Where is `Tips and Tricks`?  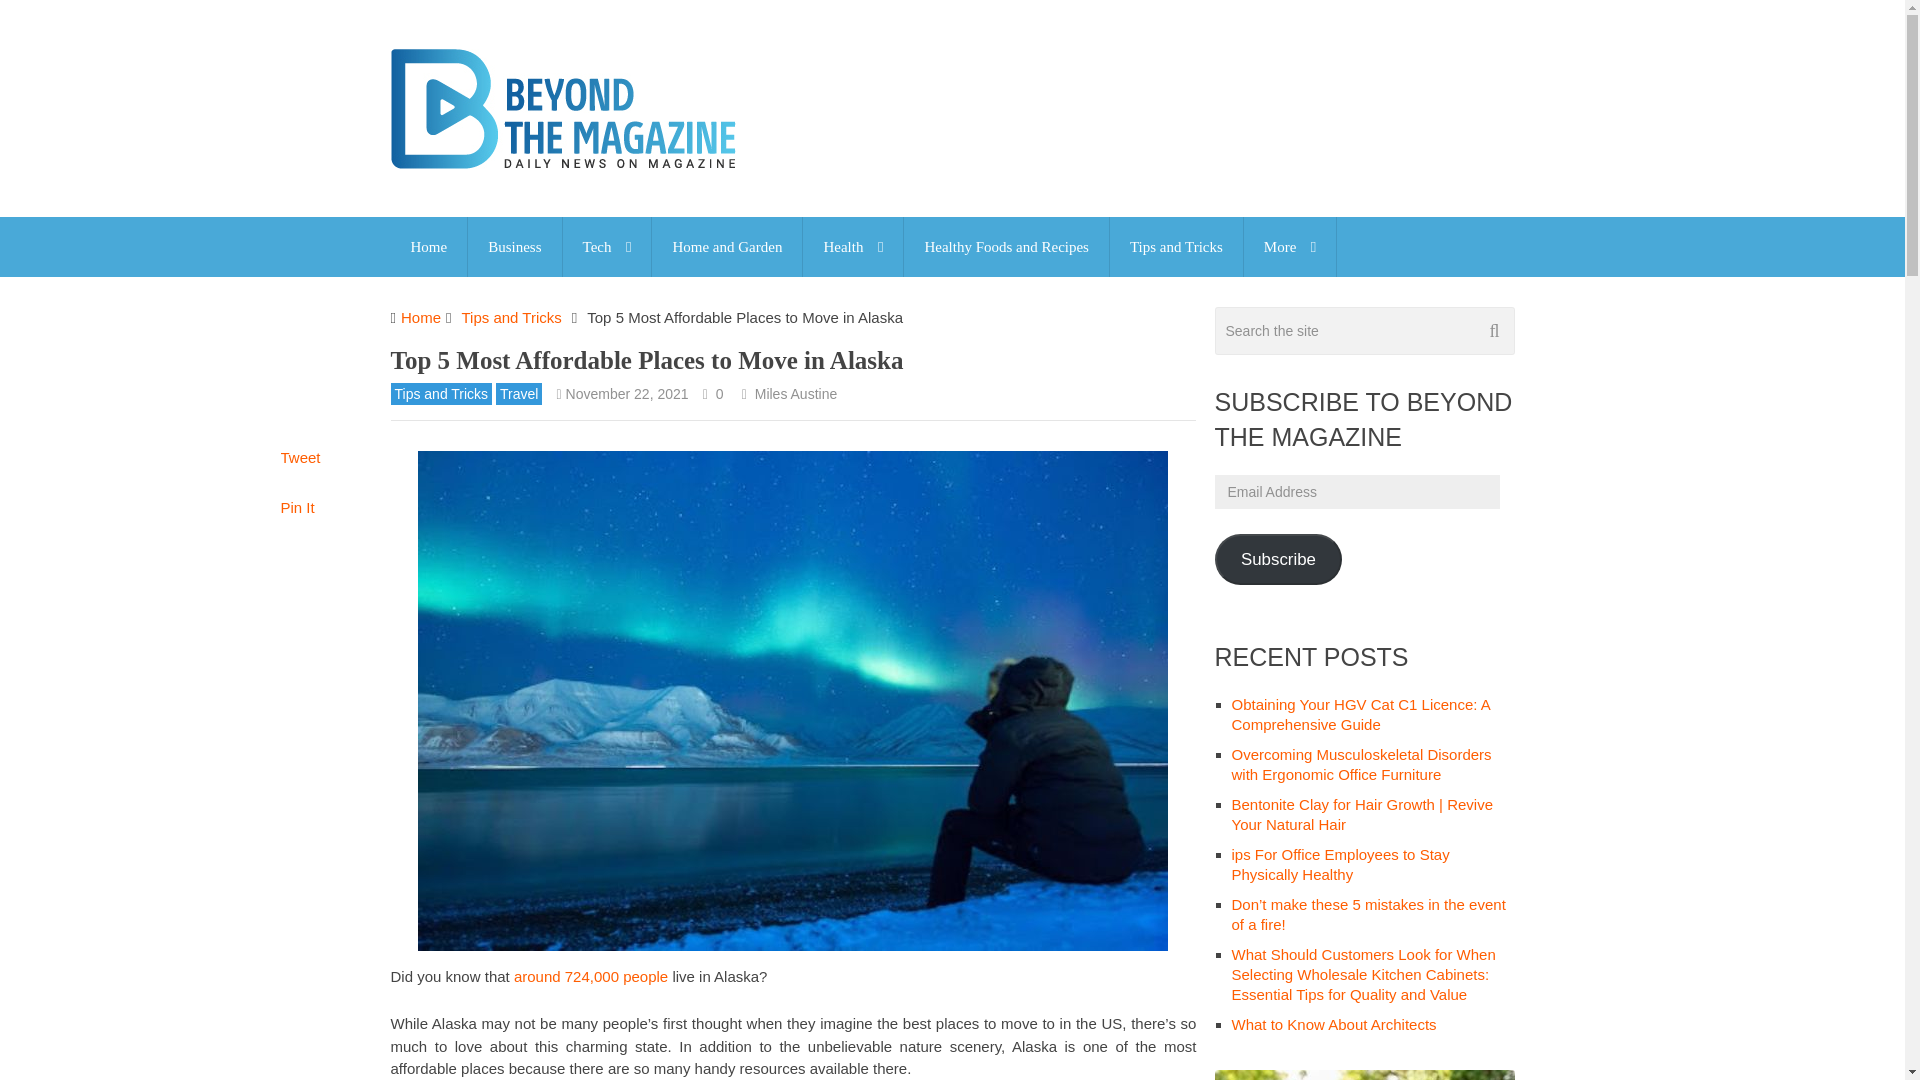
Tips and Tricks is located at coordinates (1176, 246).